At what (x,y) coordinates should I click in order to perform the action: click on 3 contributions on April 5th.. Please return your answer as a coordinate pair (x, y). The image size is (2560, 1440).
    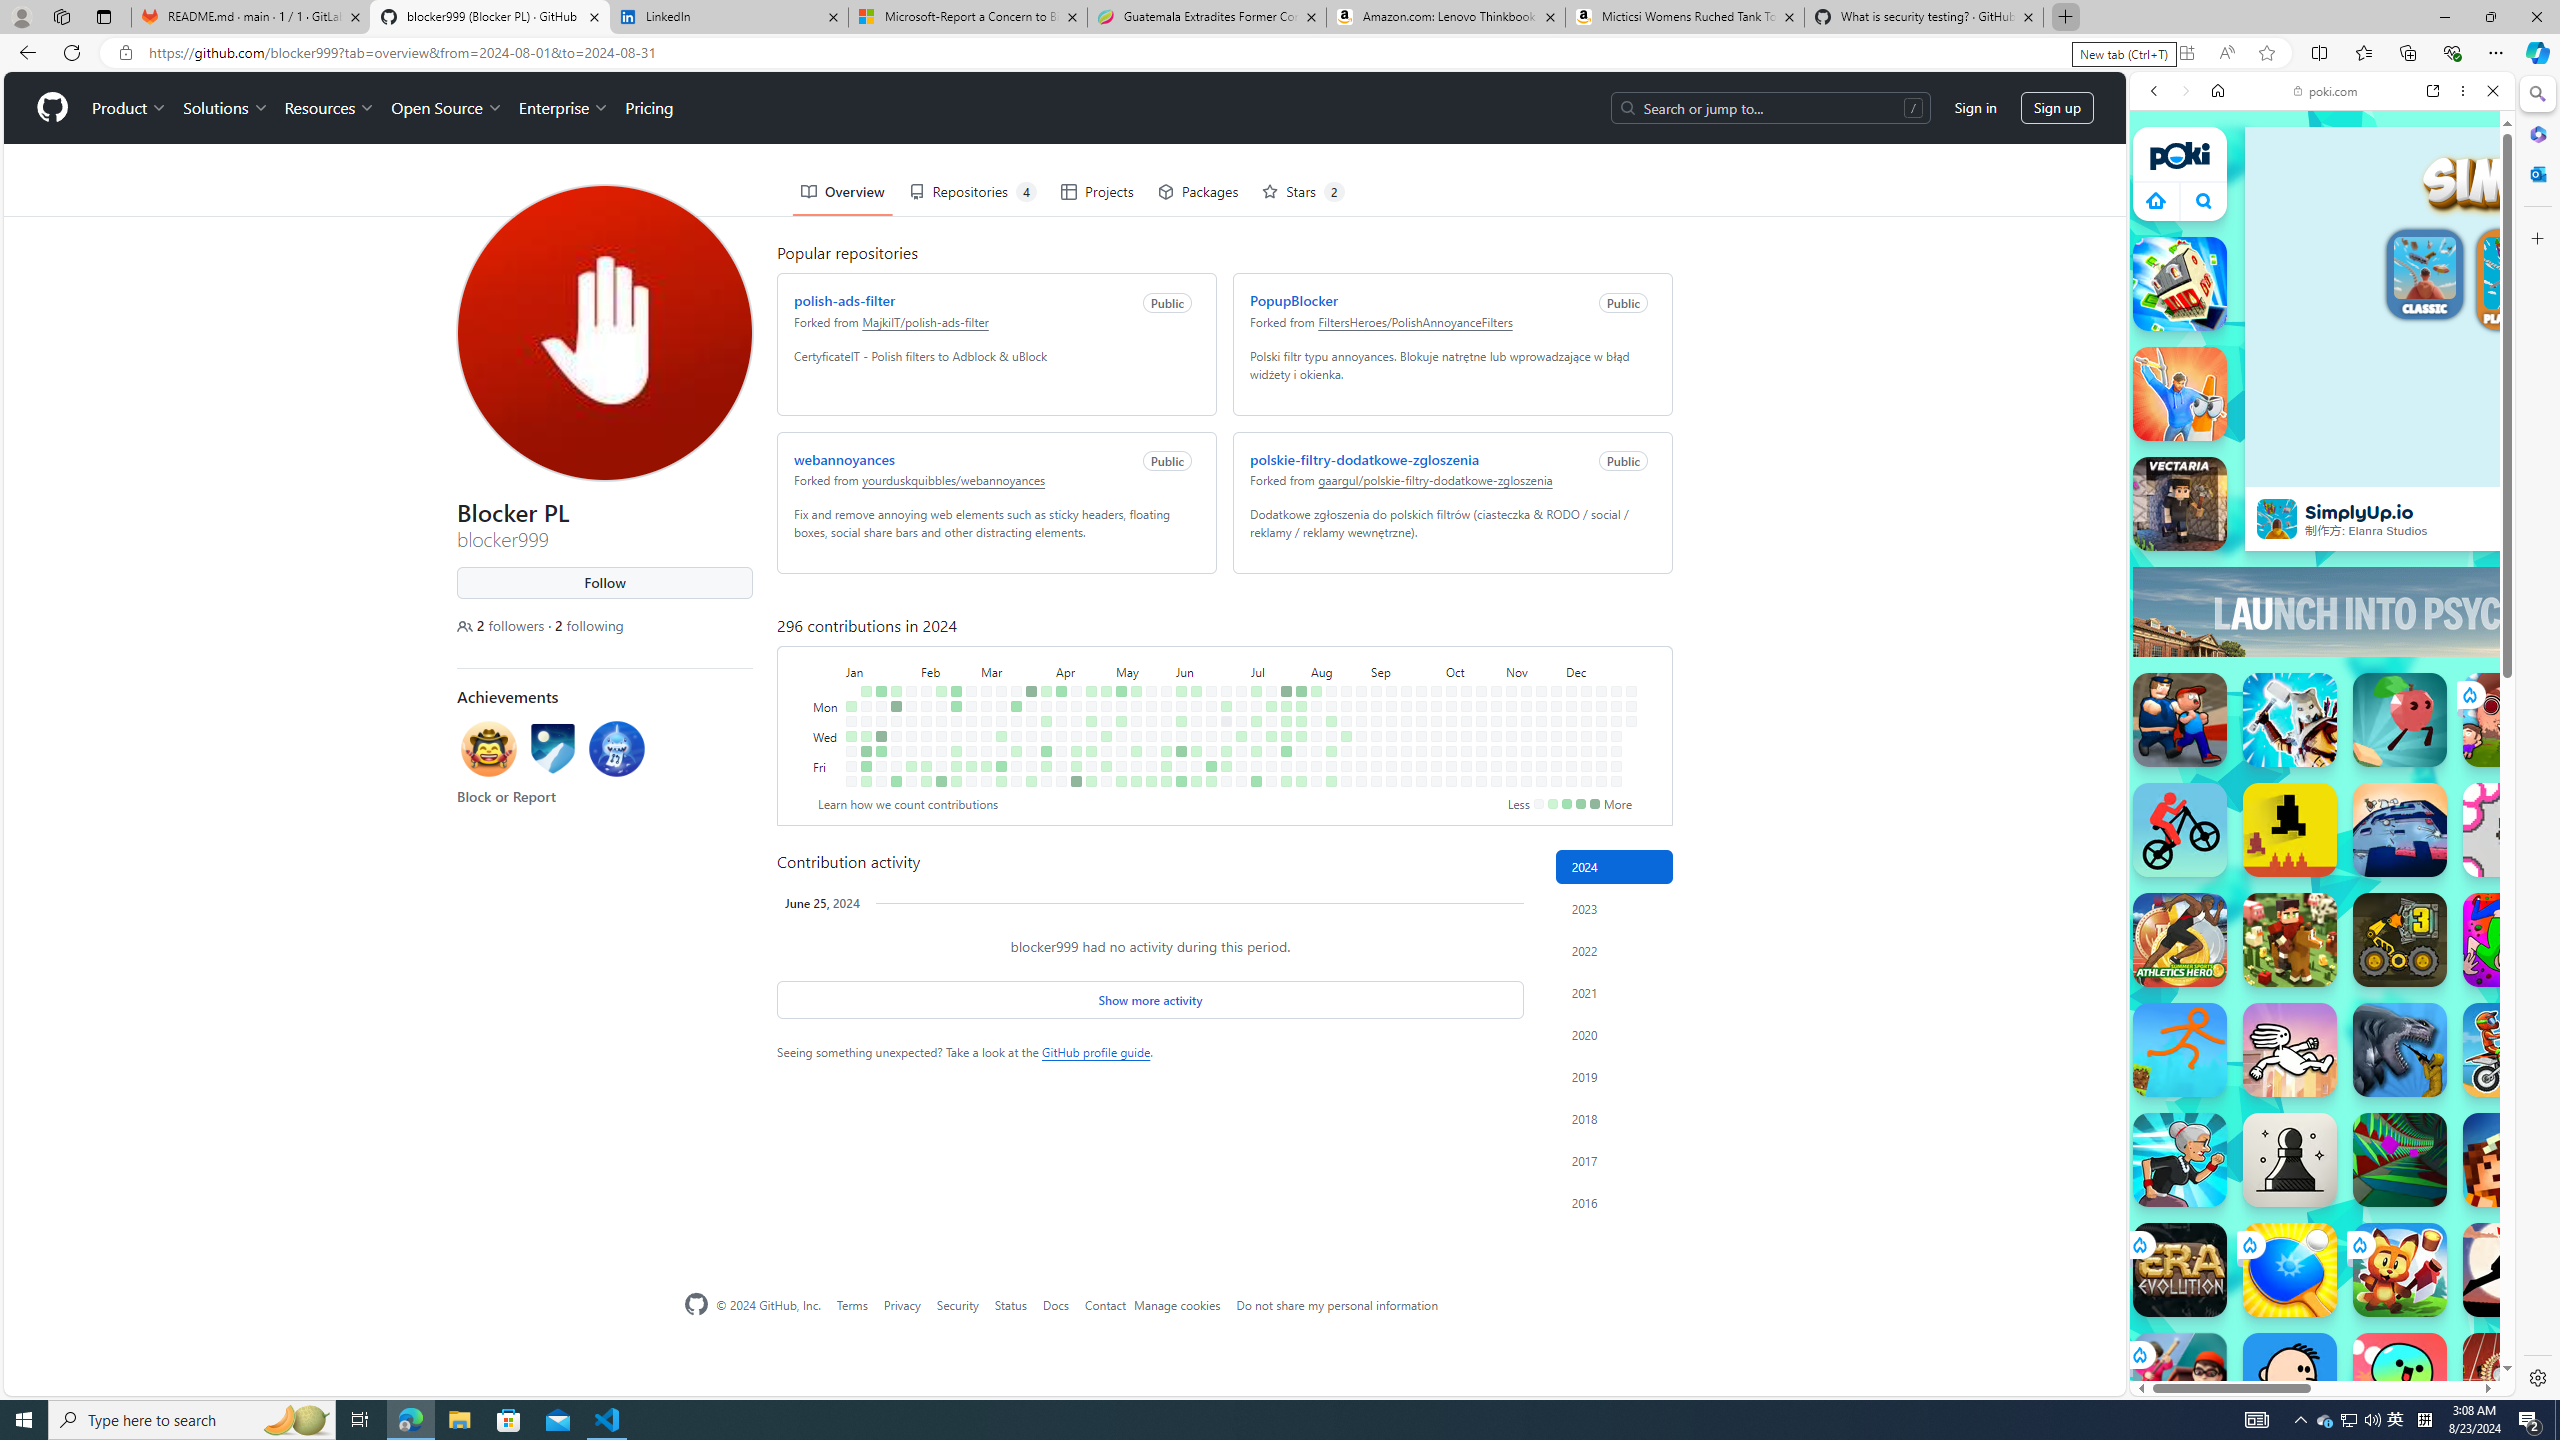
    Looking at the image, I should click on (1046, 766).